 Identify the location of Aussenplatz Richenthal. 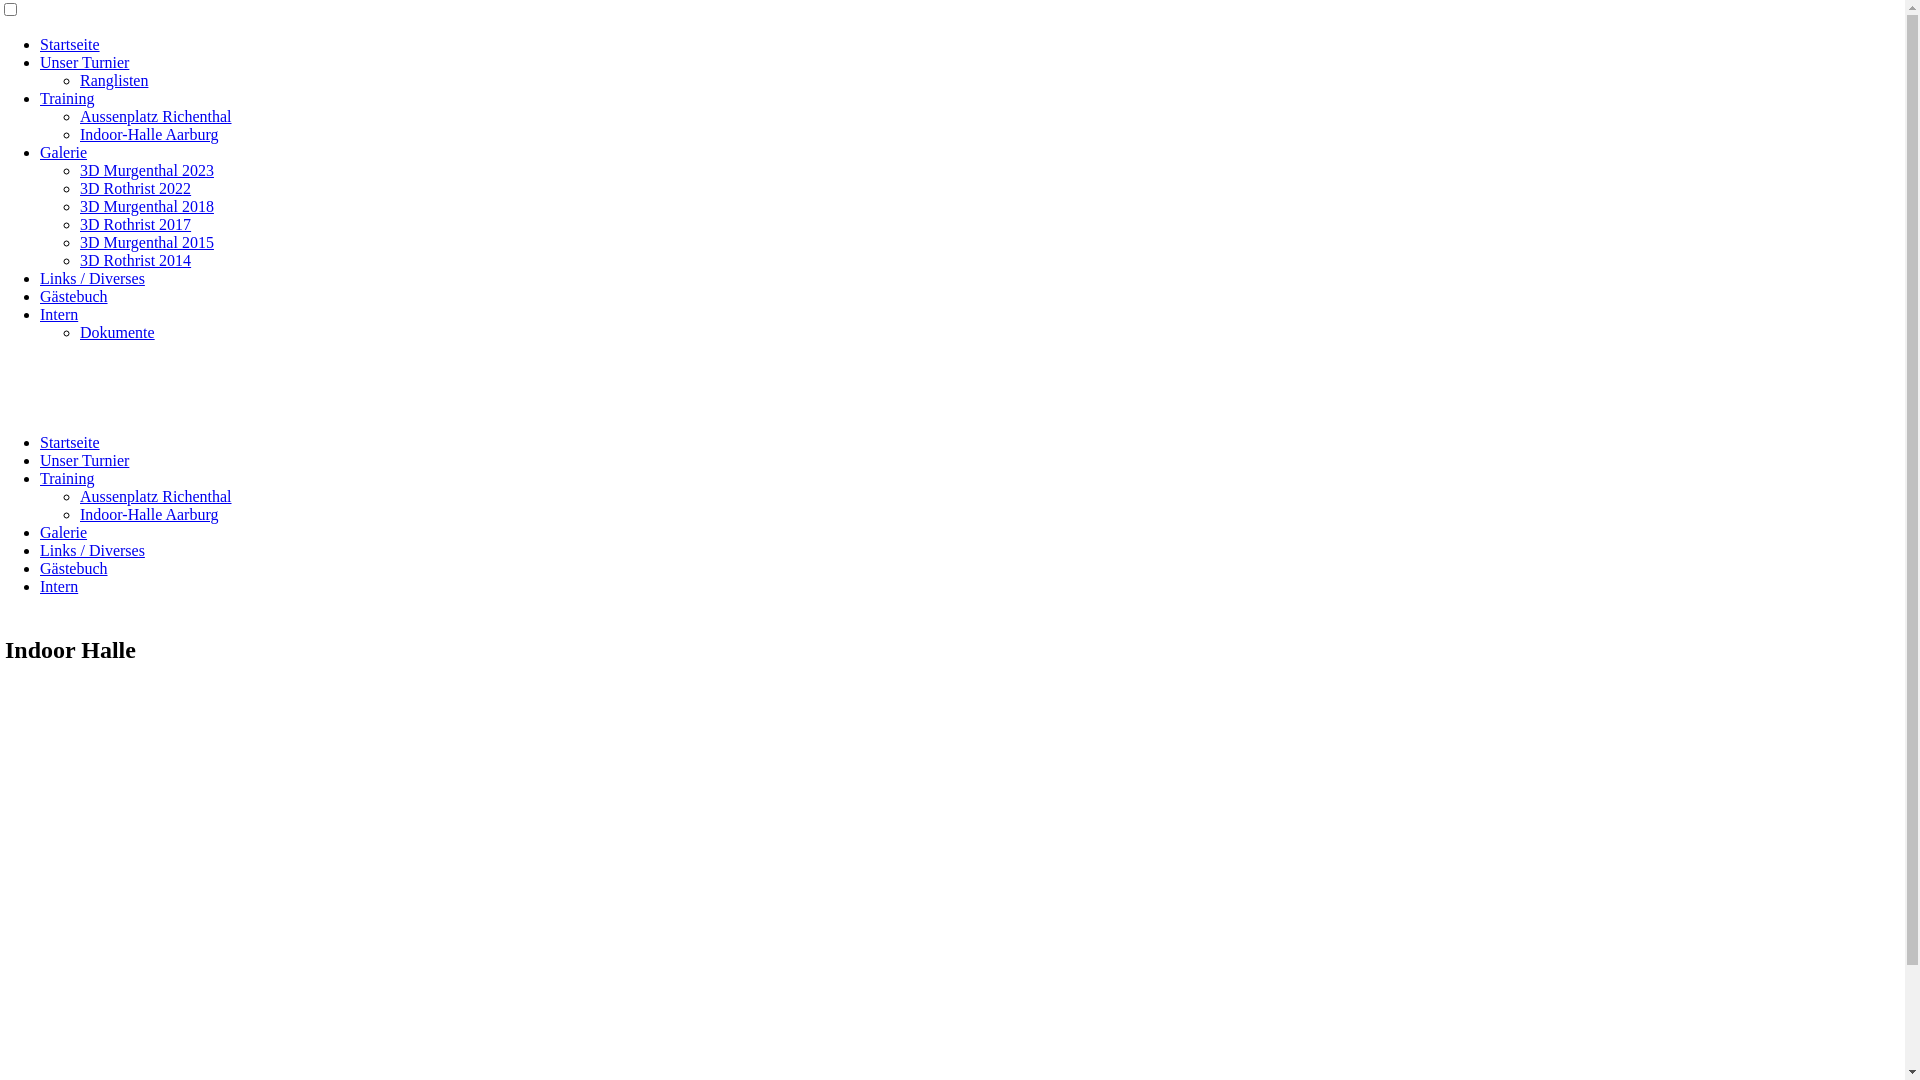
(156, 496).